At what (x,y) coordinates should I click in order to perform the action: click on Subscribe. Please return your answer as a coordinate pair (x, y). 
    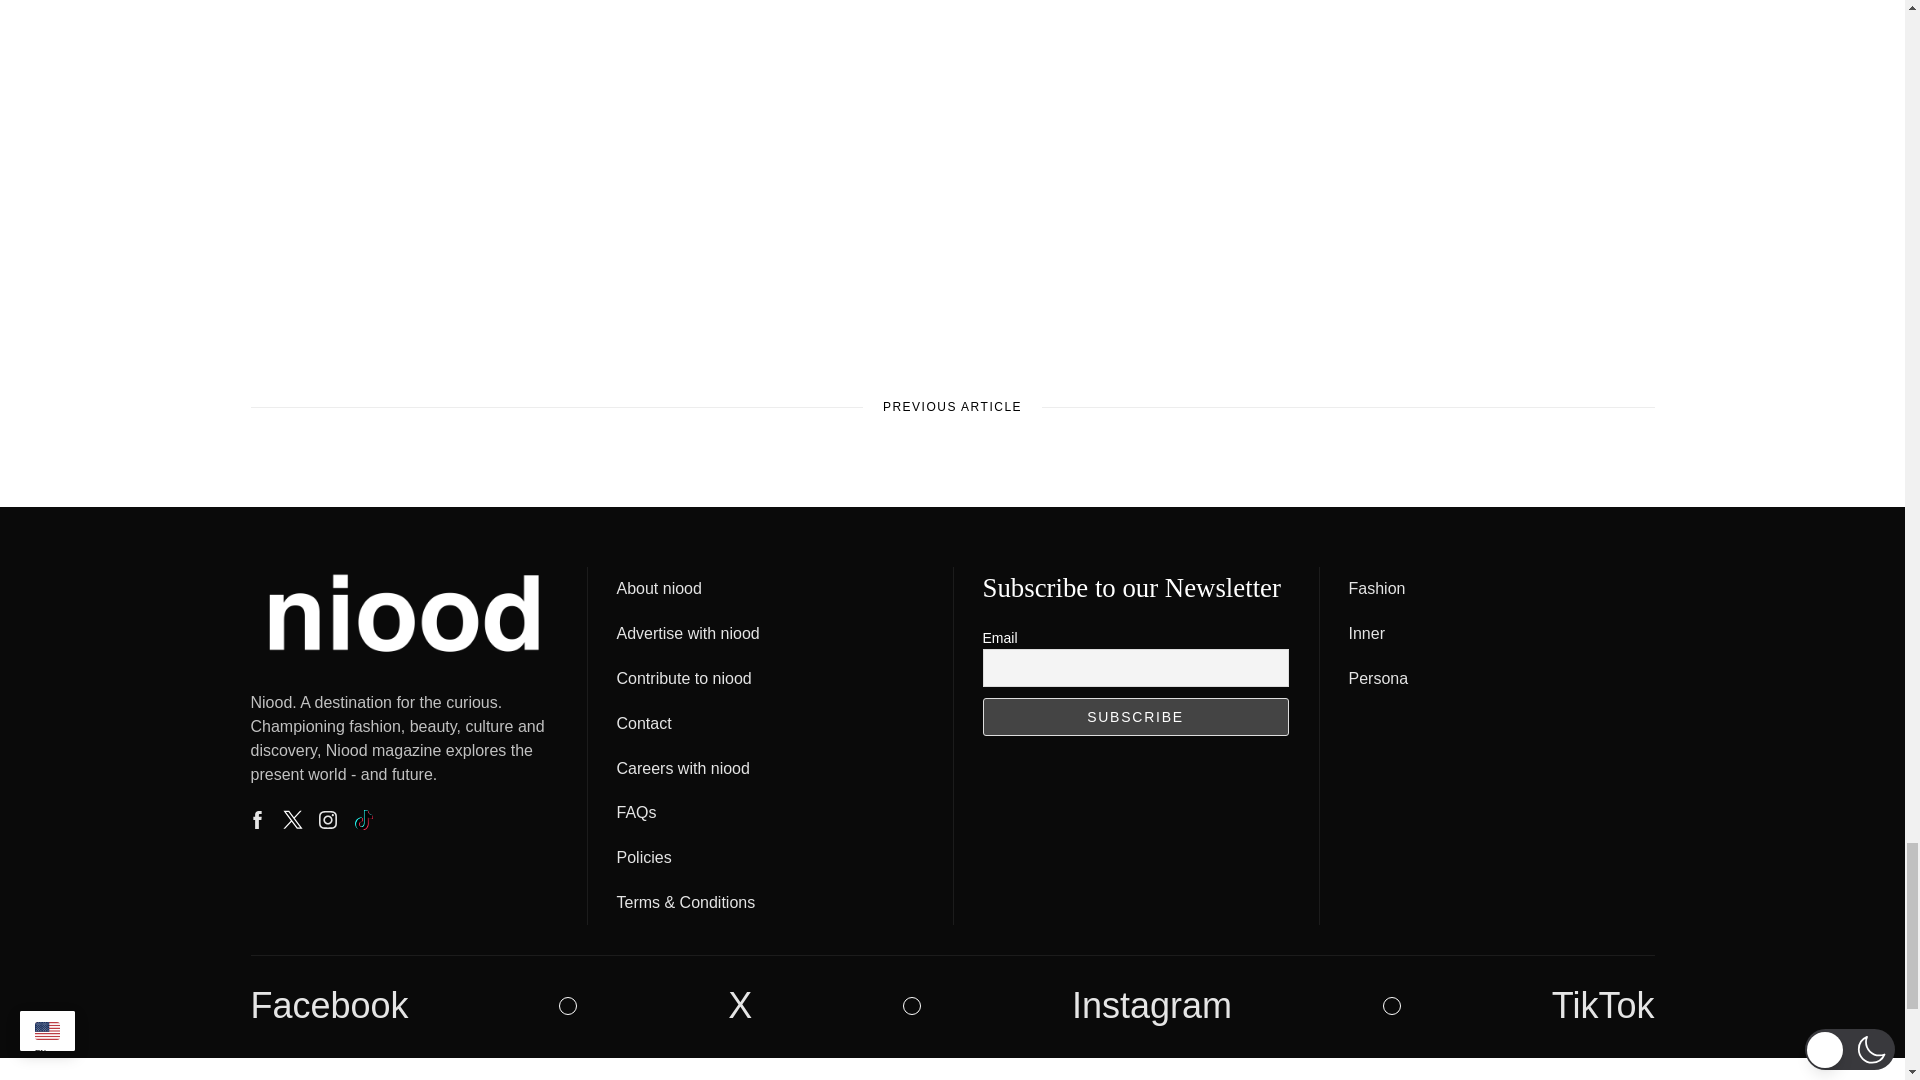
    Looking at the image, I should click on (1134, 716).